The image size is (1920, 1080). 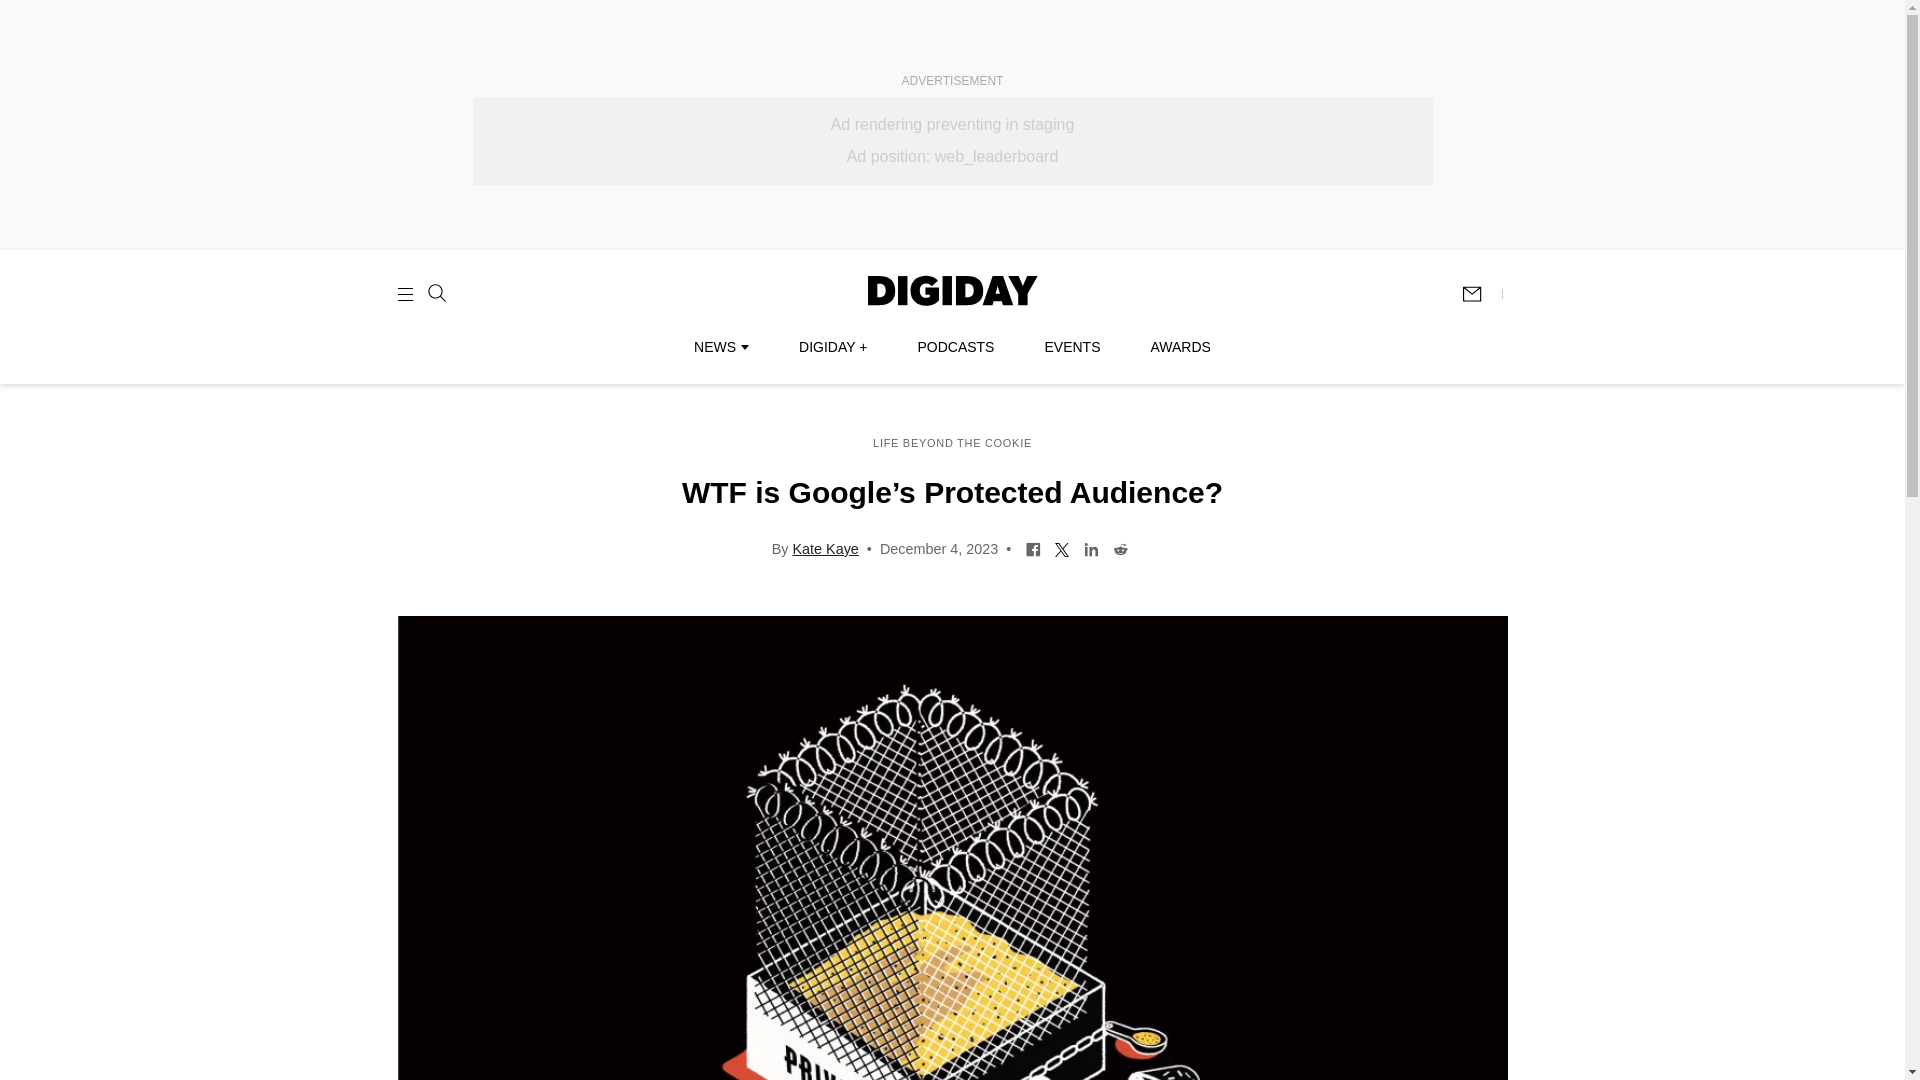 What do you see at coordinates (720, 347) in the screenshot?
I see `NEWS` at bounding box center [720, 347].